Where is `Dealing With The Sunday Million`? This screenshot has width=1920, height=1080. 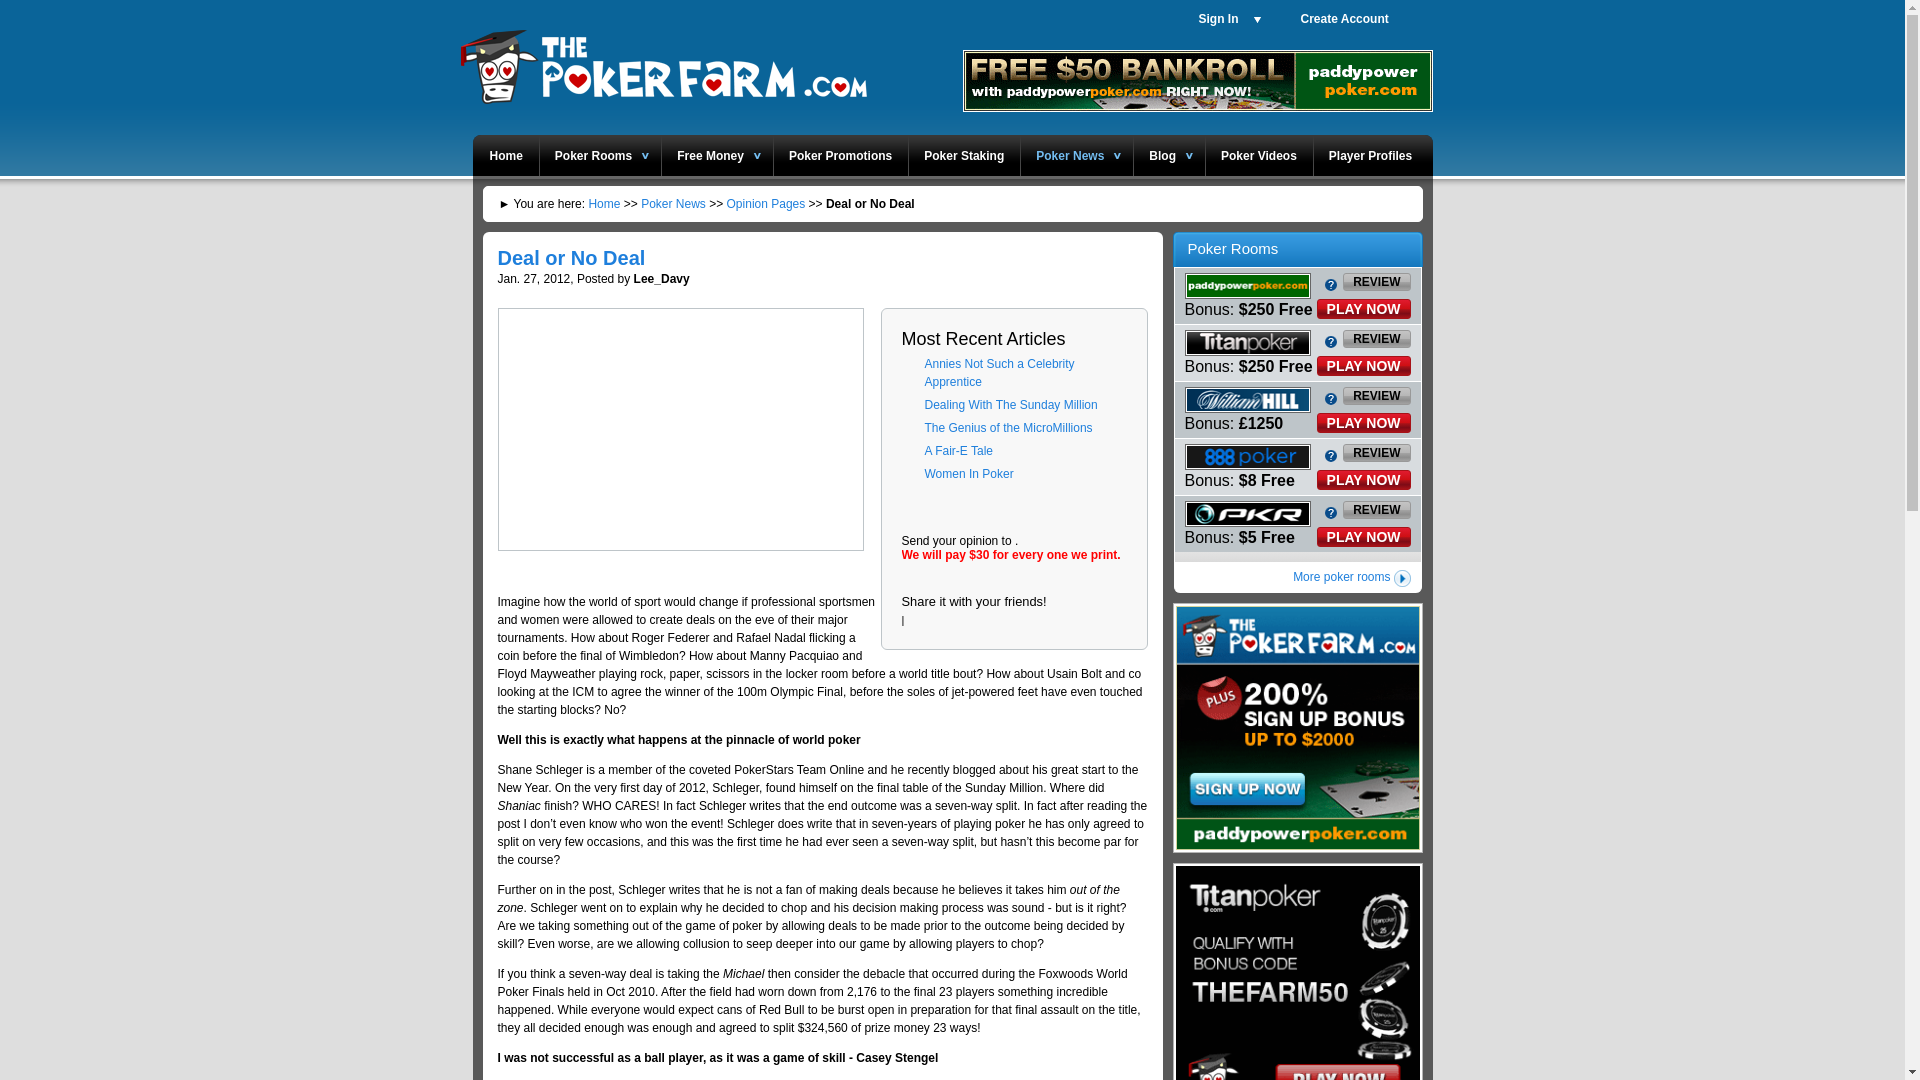 Dealing With The Sunday Million is located at coordinates (1010, 404).